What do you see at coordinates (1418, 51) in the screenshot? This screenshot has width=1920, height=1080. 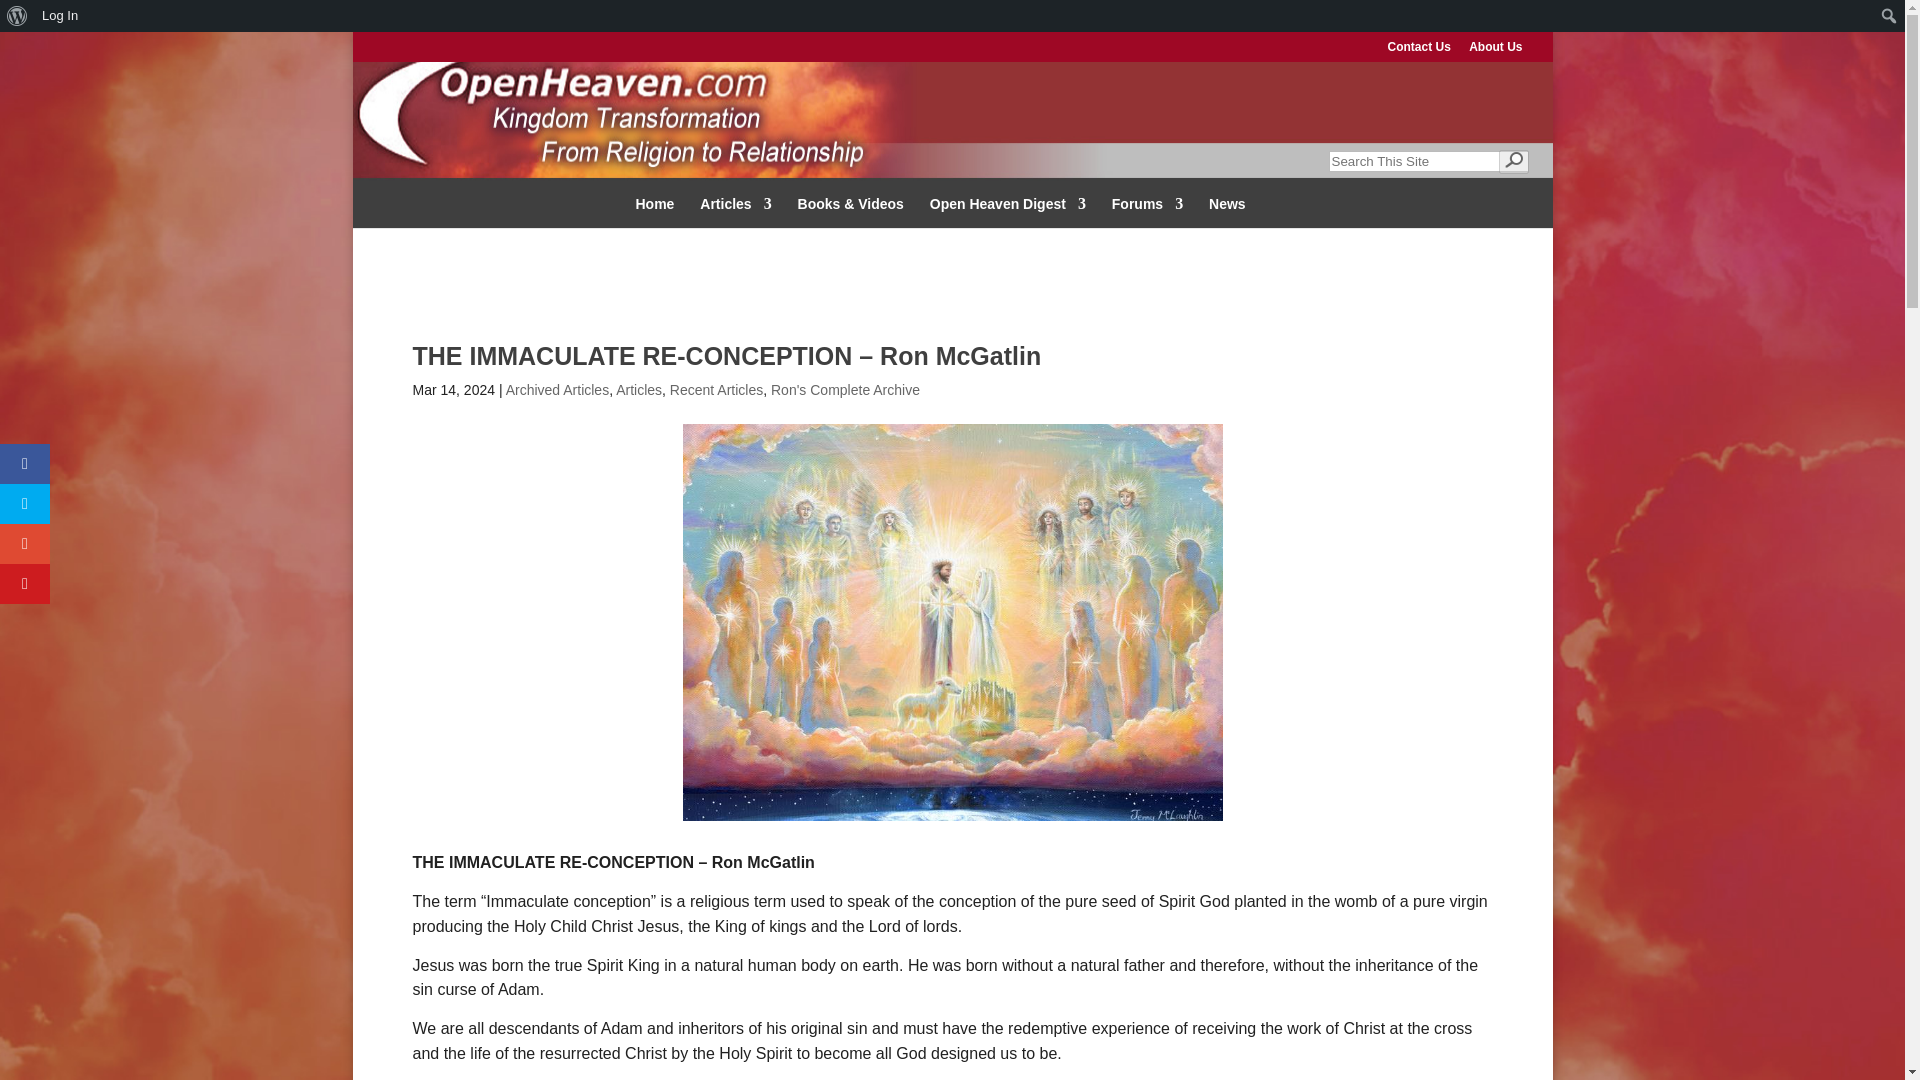 I see `Contact Us` at bounding box center [1418, 51].